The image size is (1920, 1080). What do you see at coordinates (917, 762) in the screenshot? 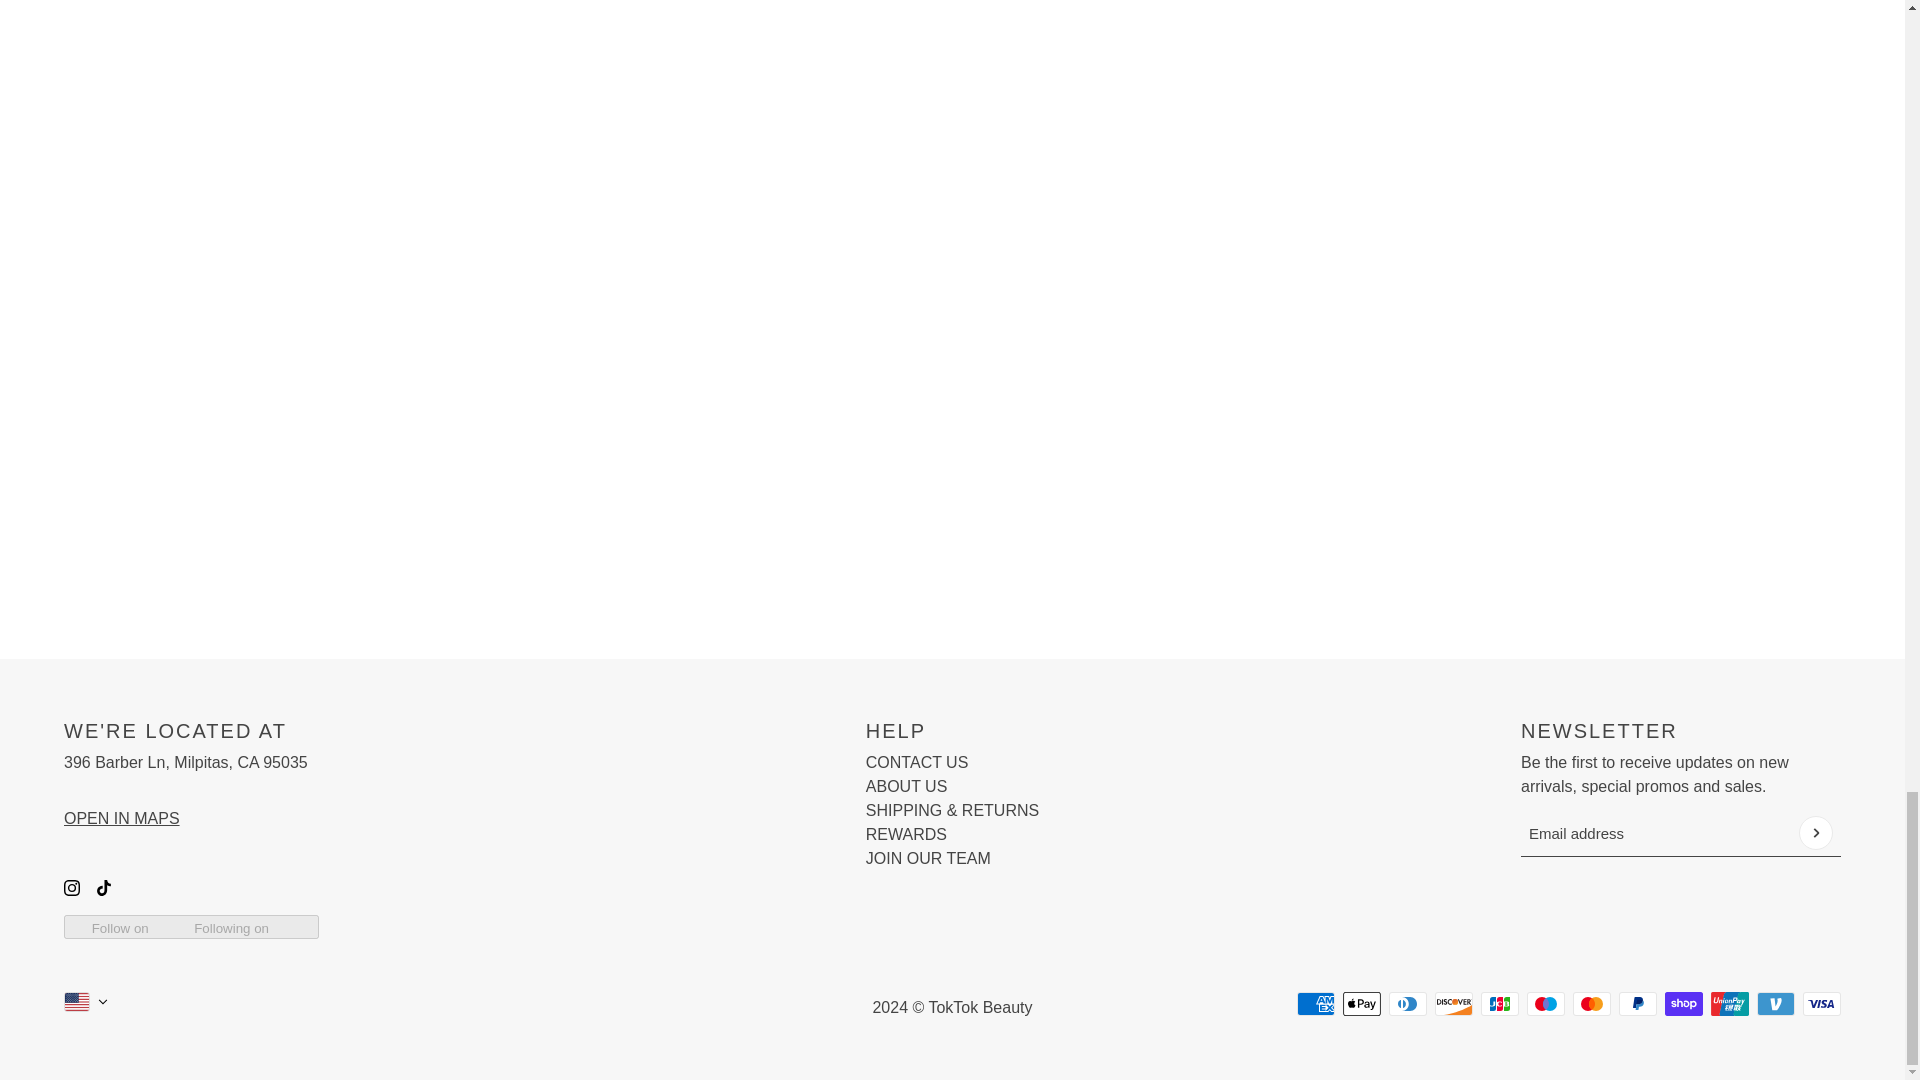
I see `CONTACT US` at bounding box center [917, 762].